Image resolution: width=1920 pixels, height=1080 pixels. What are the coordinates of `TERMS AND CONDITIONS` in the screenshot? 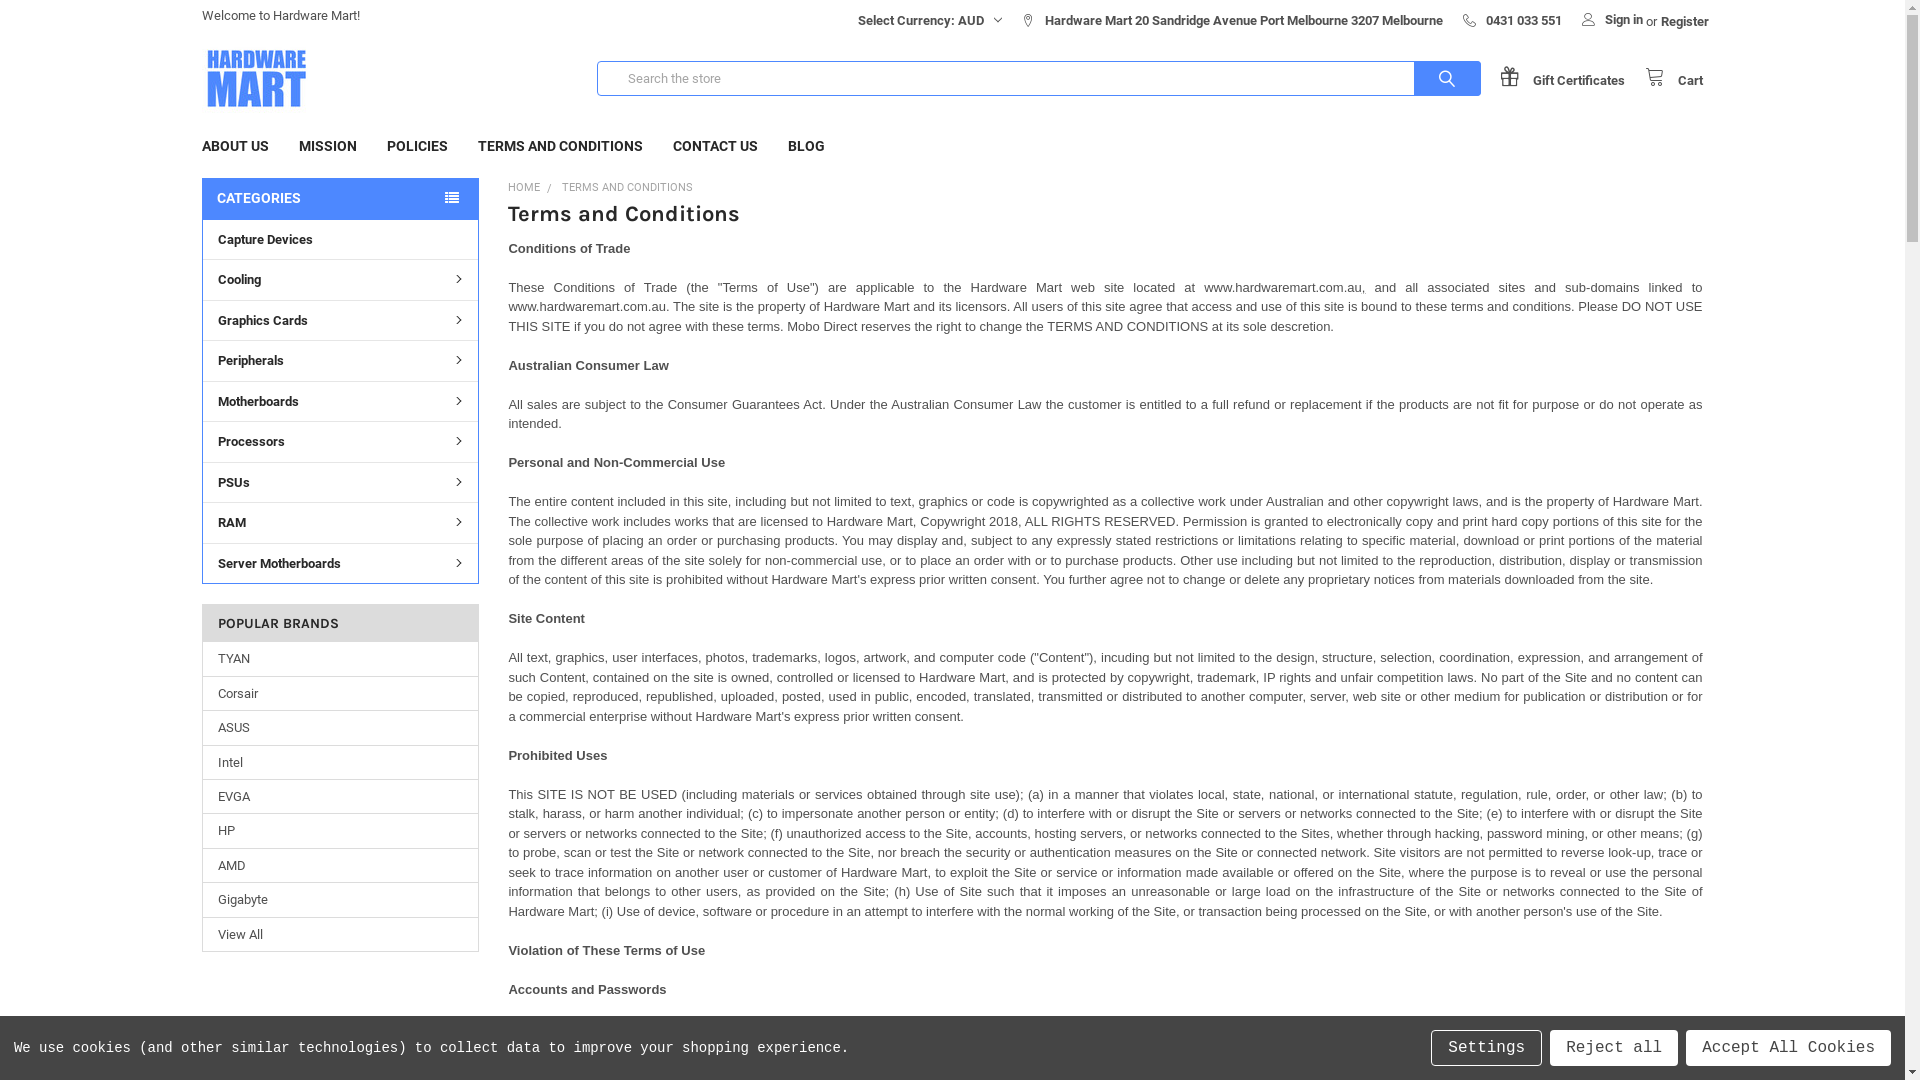 It's located at (628, 188).